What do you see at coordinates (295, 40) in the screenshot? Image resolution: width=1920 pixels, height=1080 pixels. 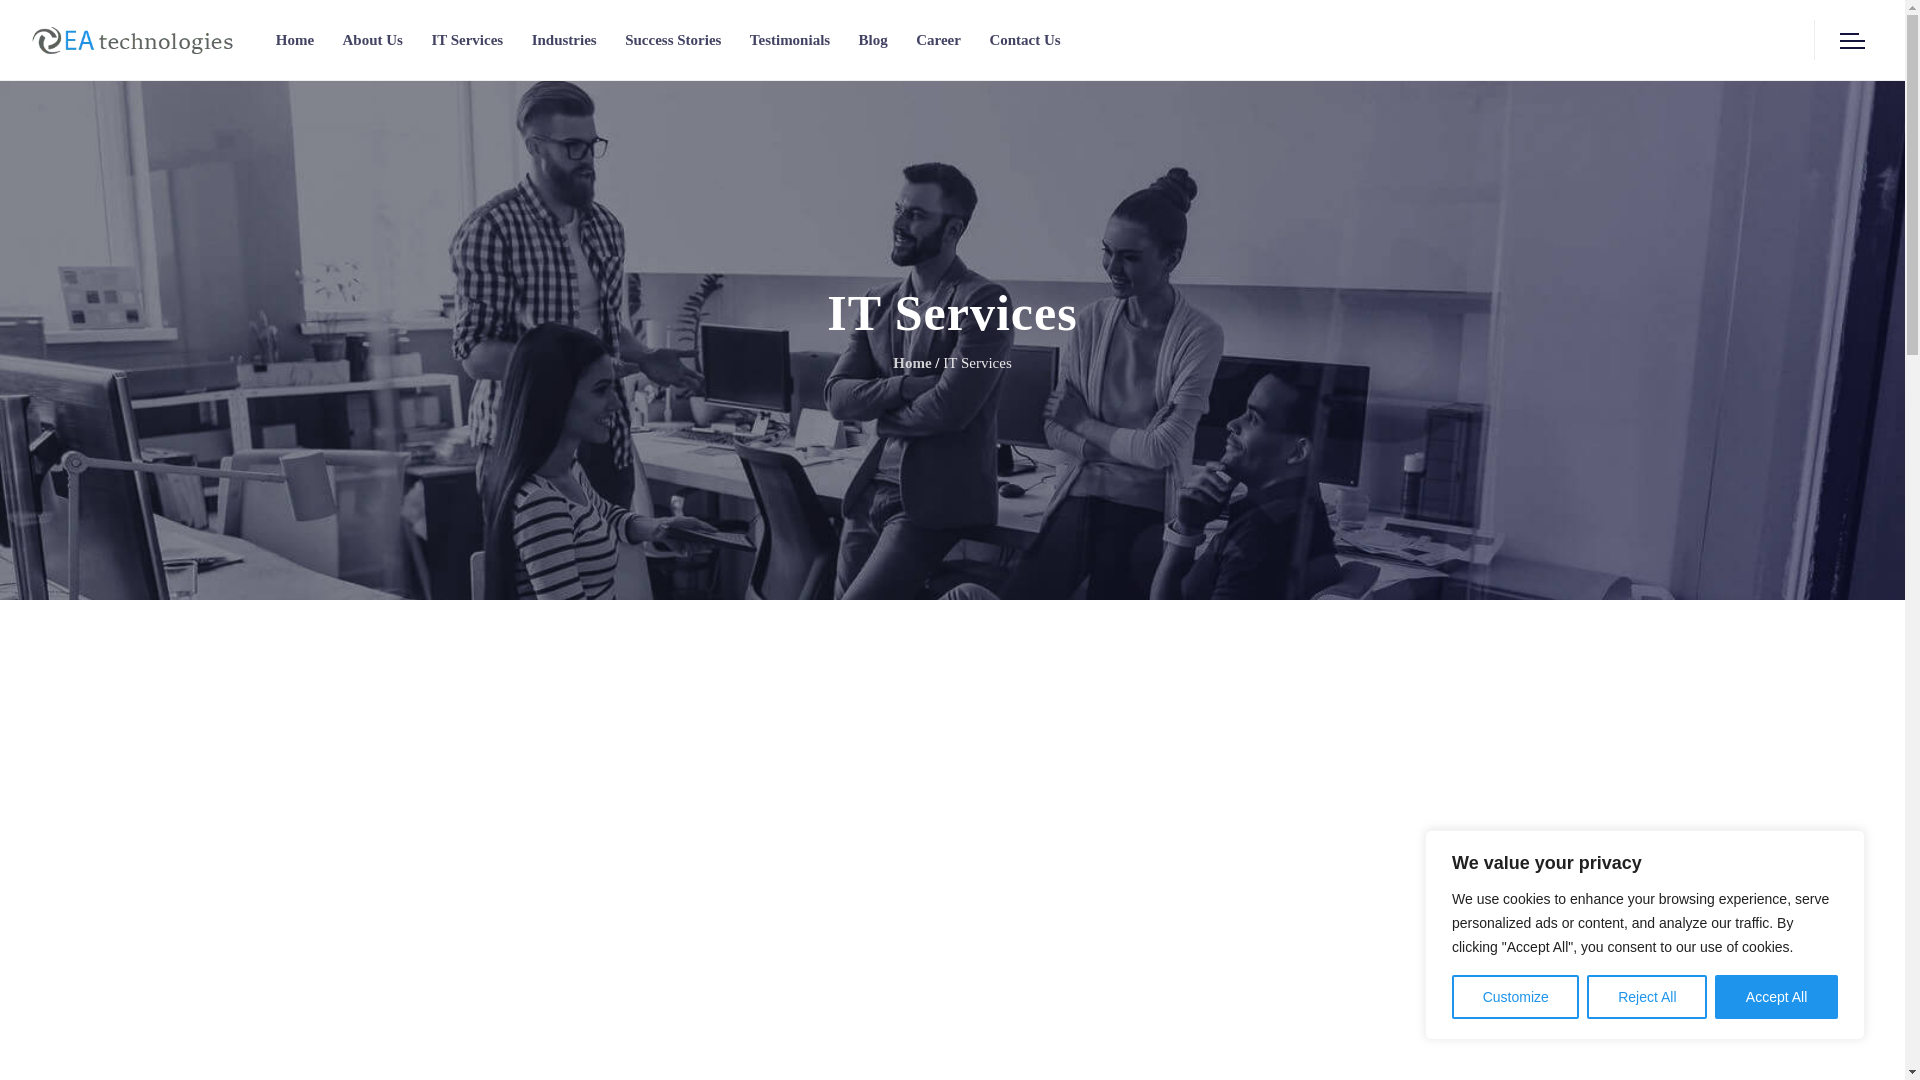 I see `Home` at bounding box center [295, 40].